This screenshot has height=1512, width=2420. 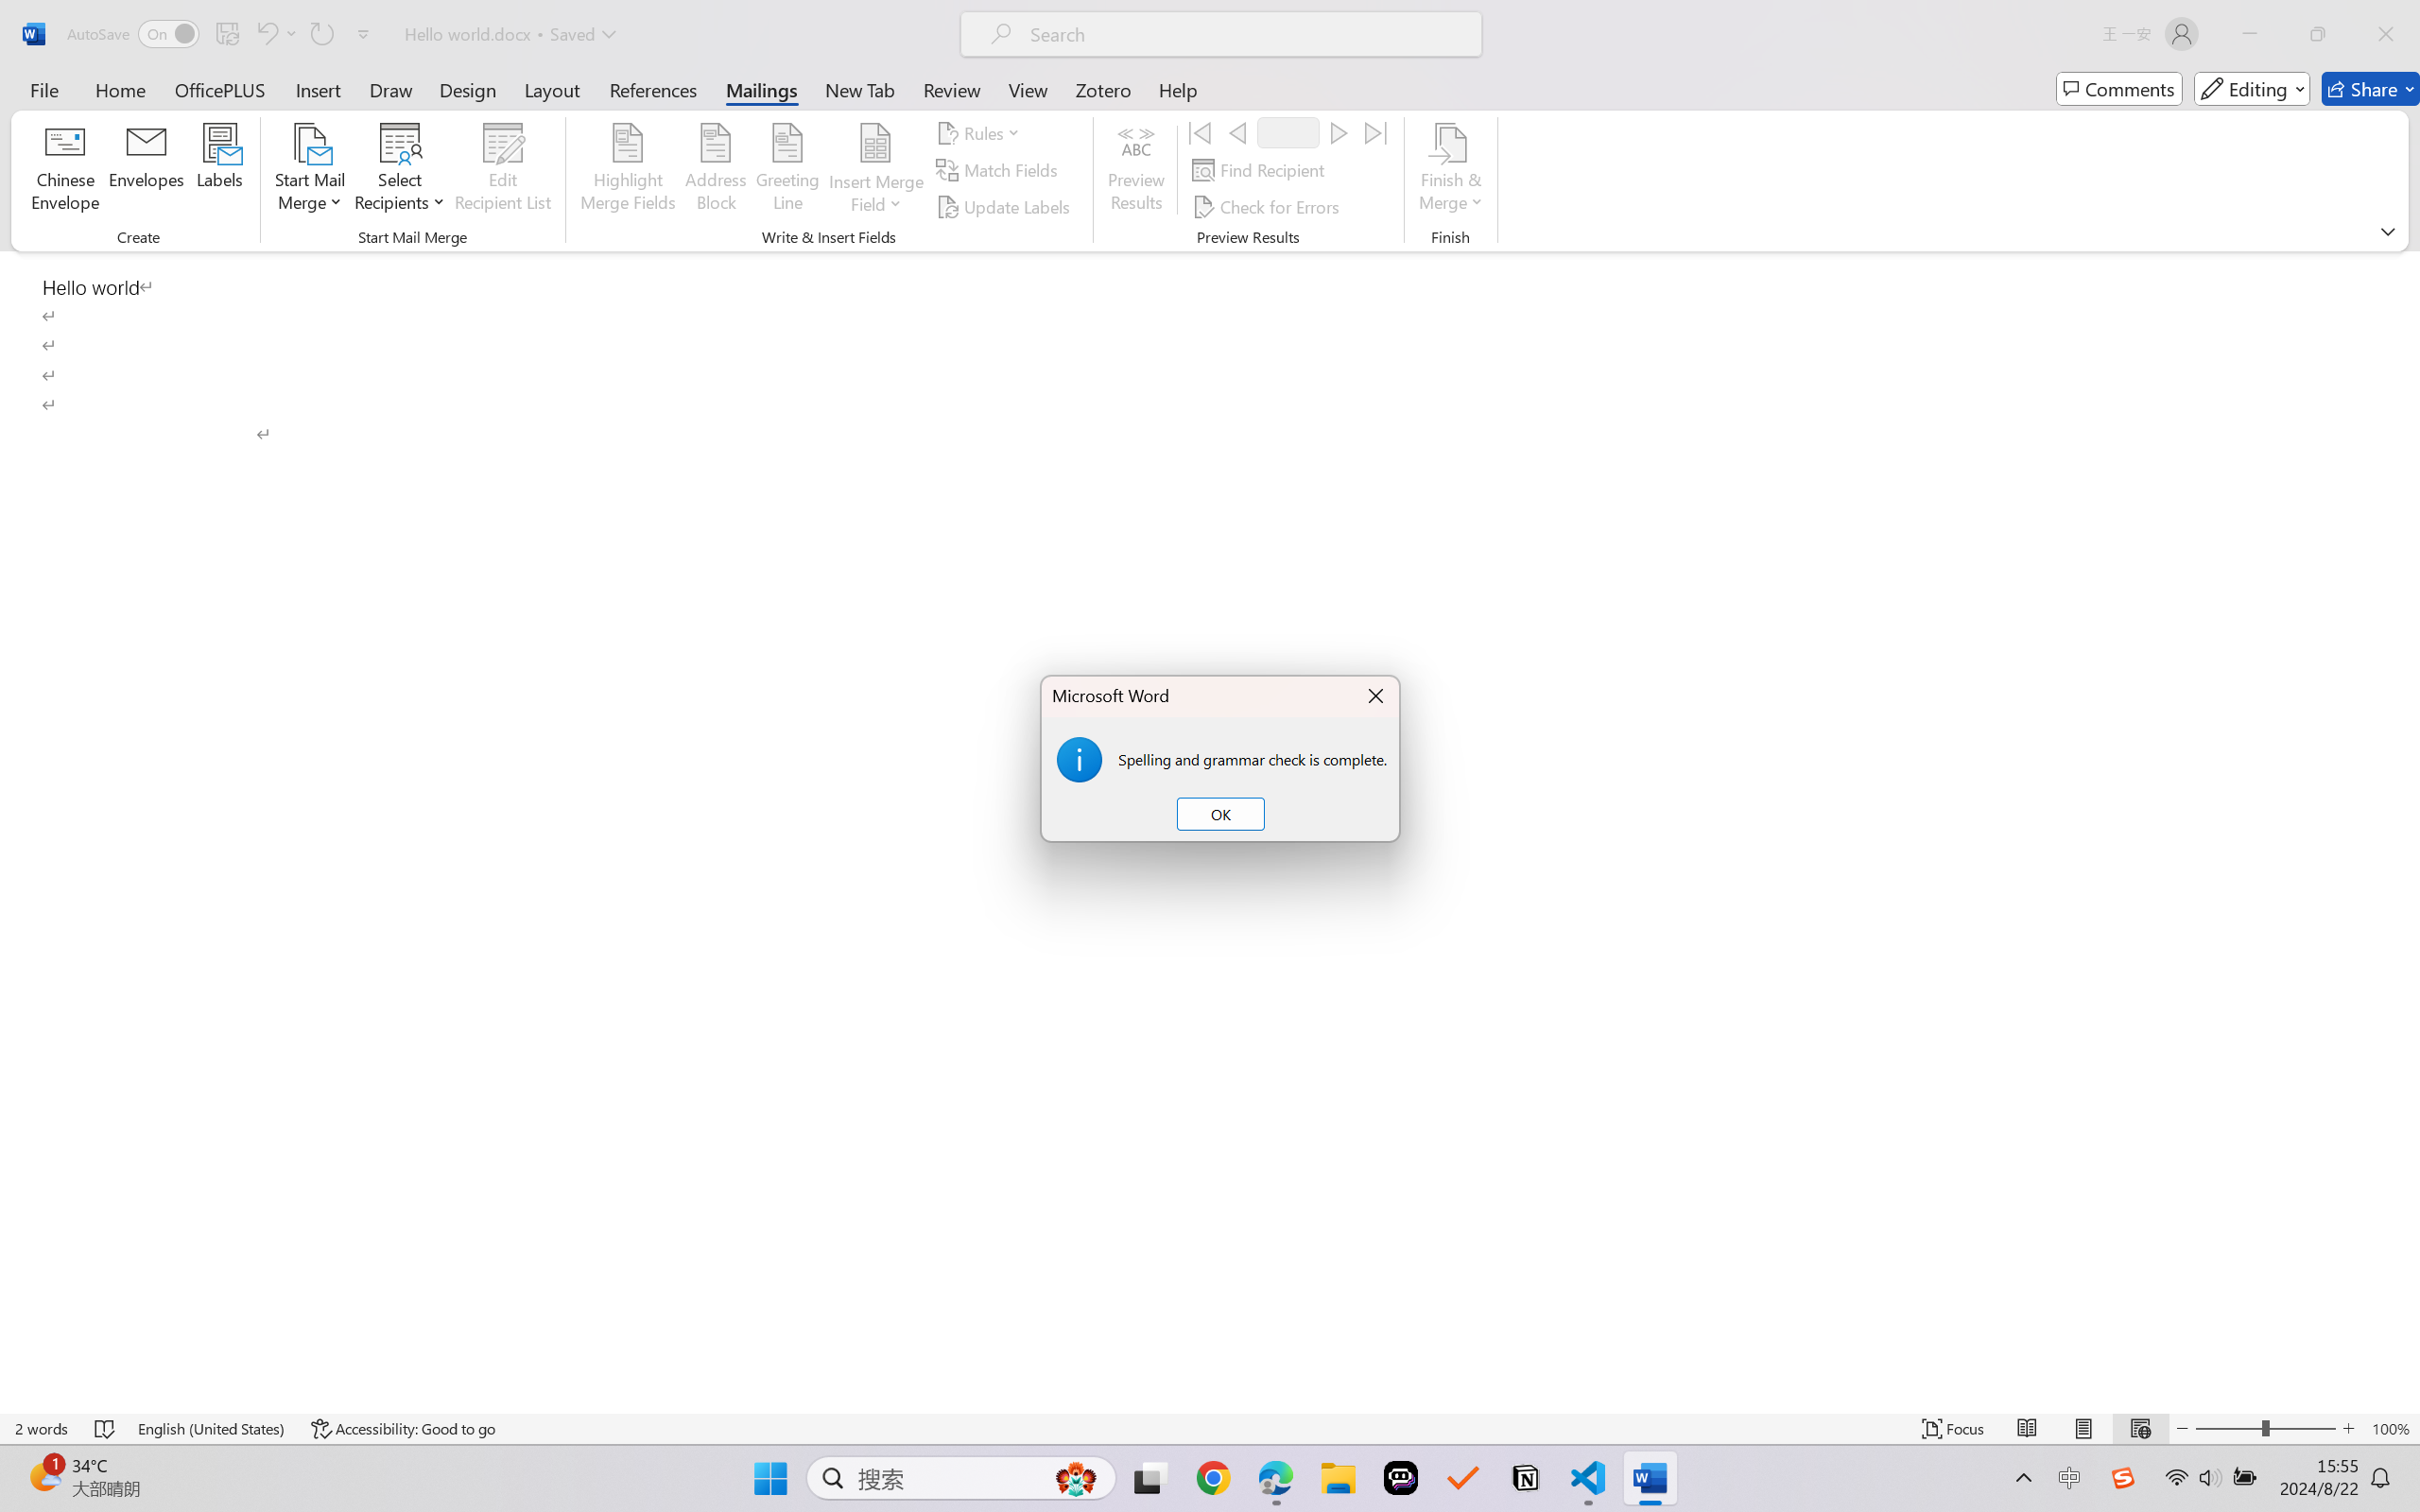 I want to click on Customize Quick Access Toolbar, so click(x=364, y=34).